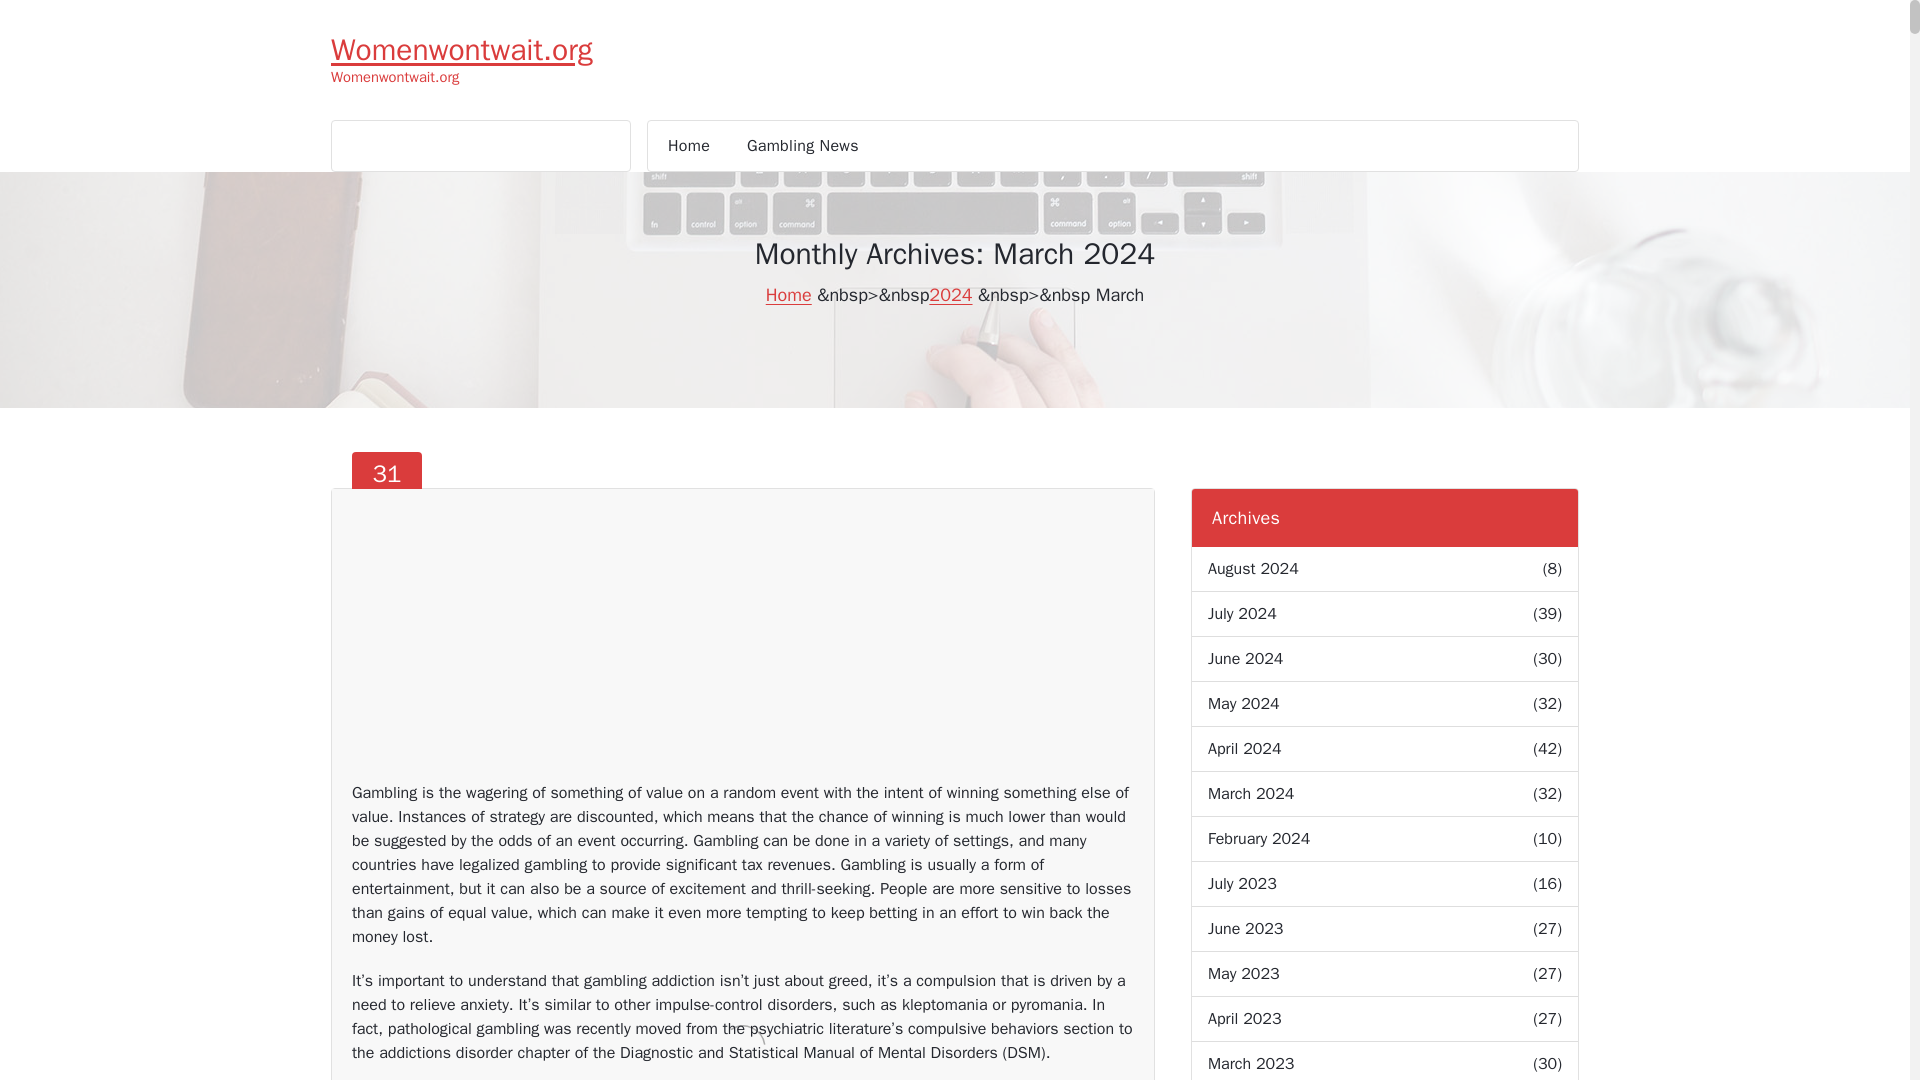 The image size is (1920, 1080). Describe the element at coordinates (443, 542) in the screenshot. I see `Gambling Addiction` at that location.